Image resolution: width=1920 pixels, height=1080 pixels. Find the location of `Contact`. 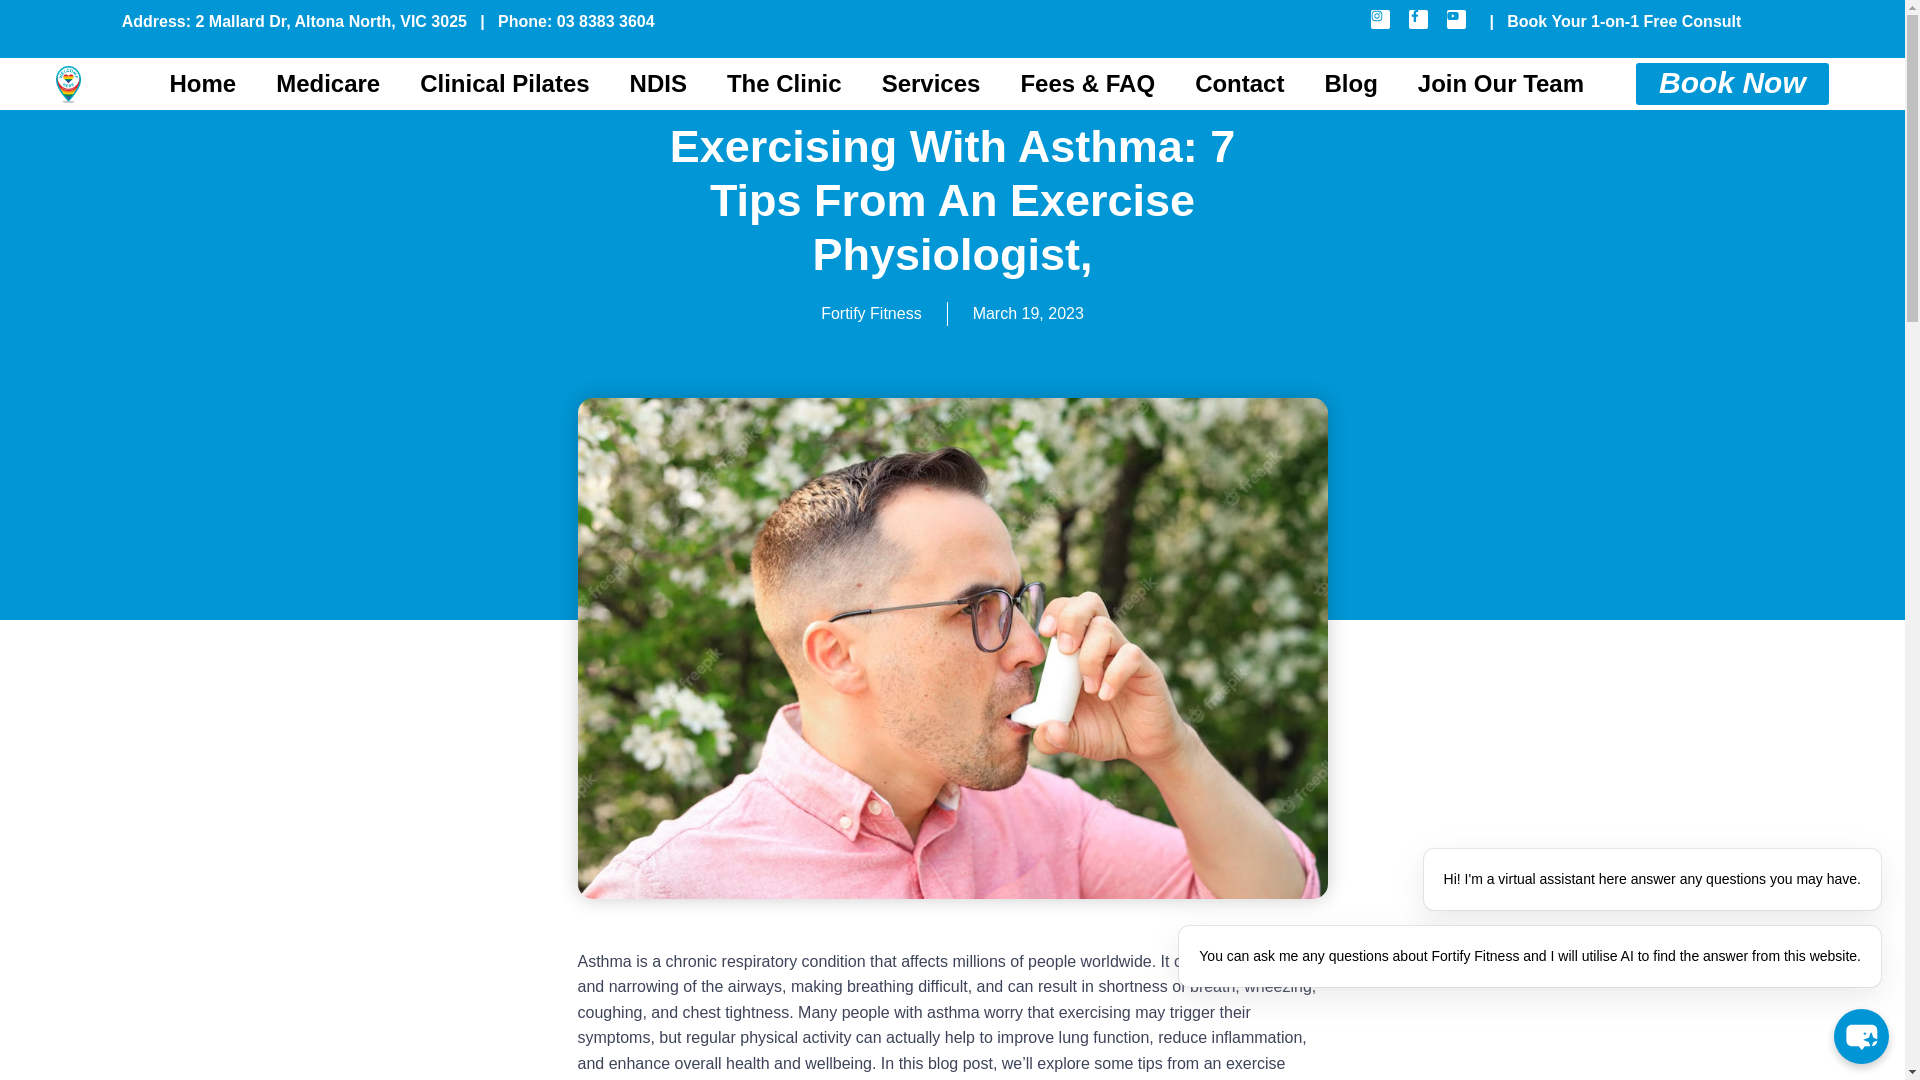

Contact is located at coordinates (1239, 83).